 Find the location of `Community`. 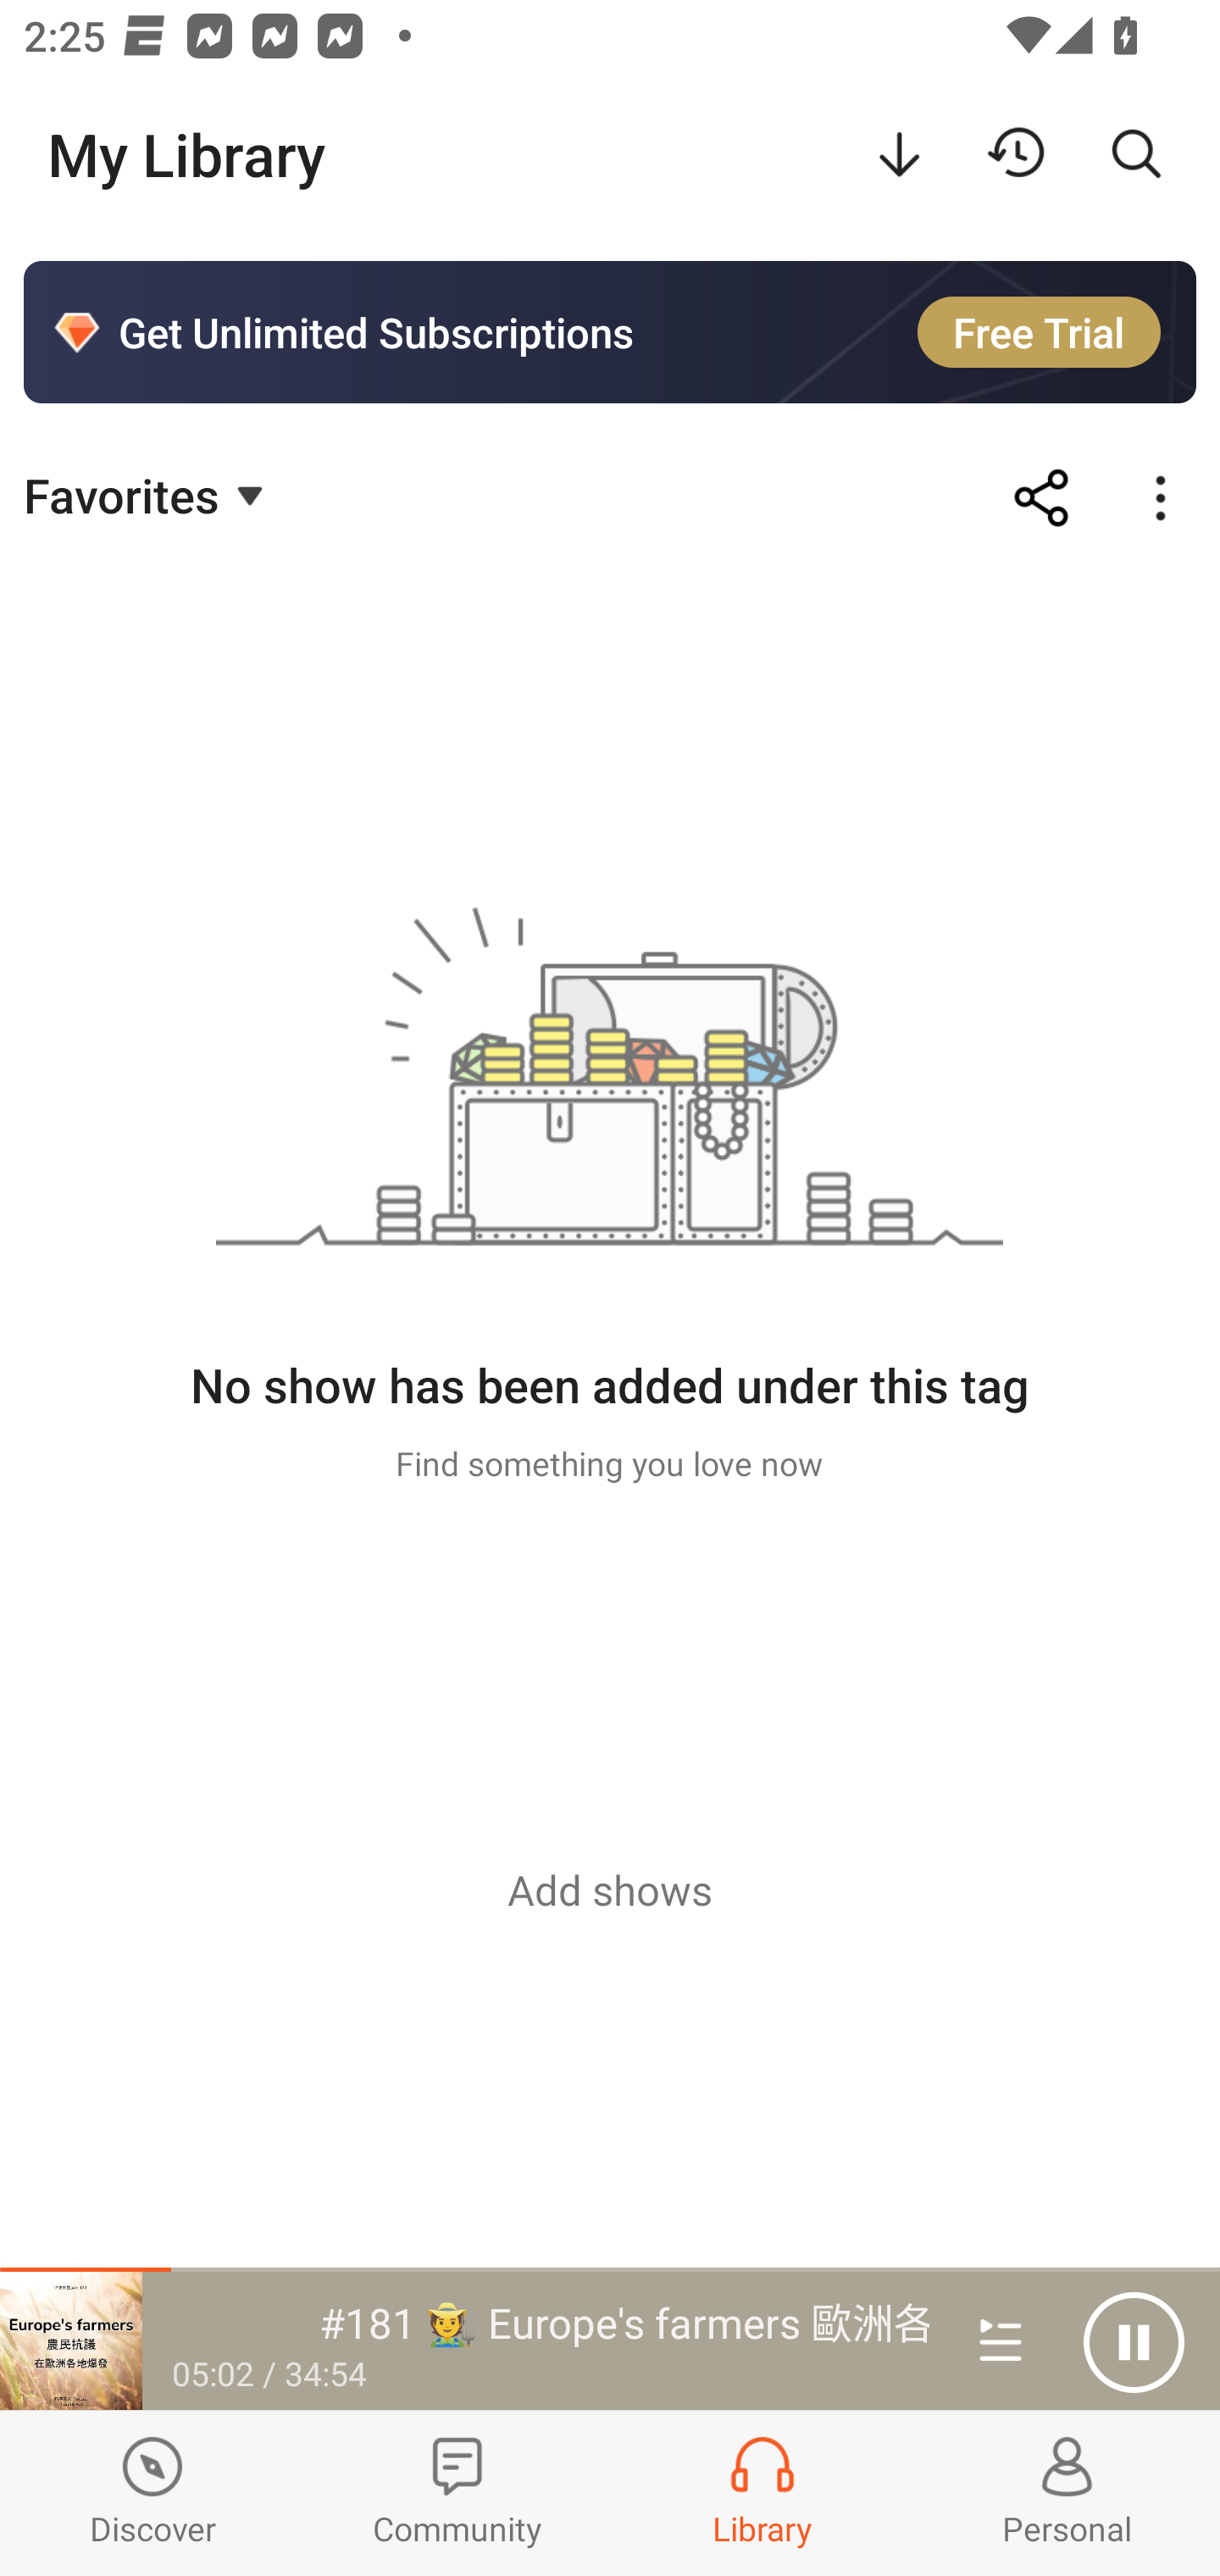

Community is located at coordinates (457, 2493).